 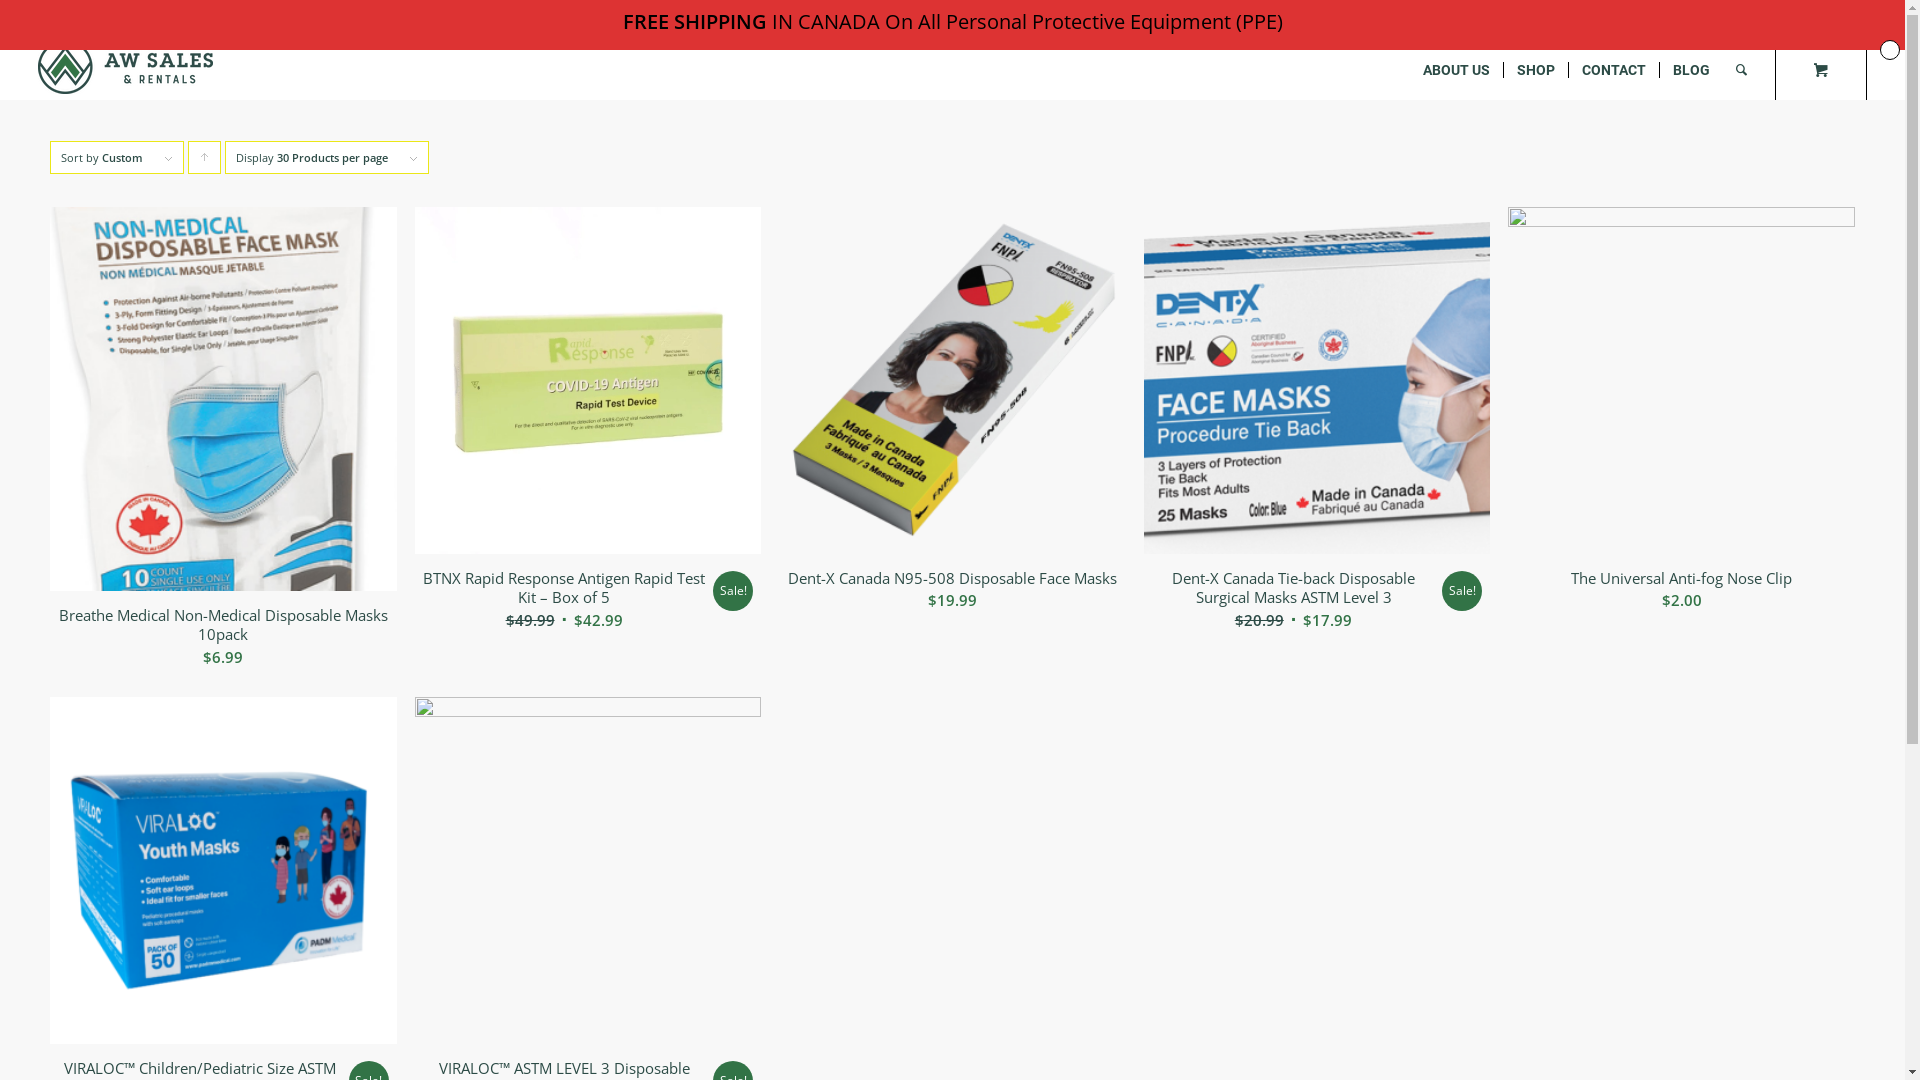 I want to click on Instagram, so click(x=1852, y=15).